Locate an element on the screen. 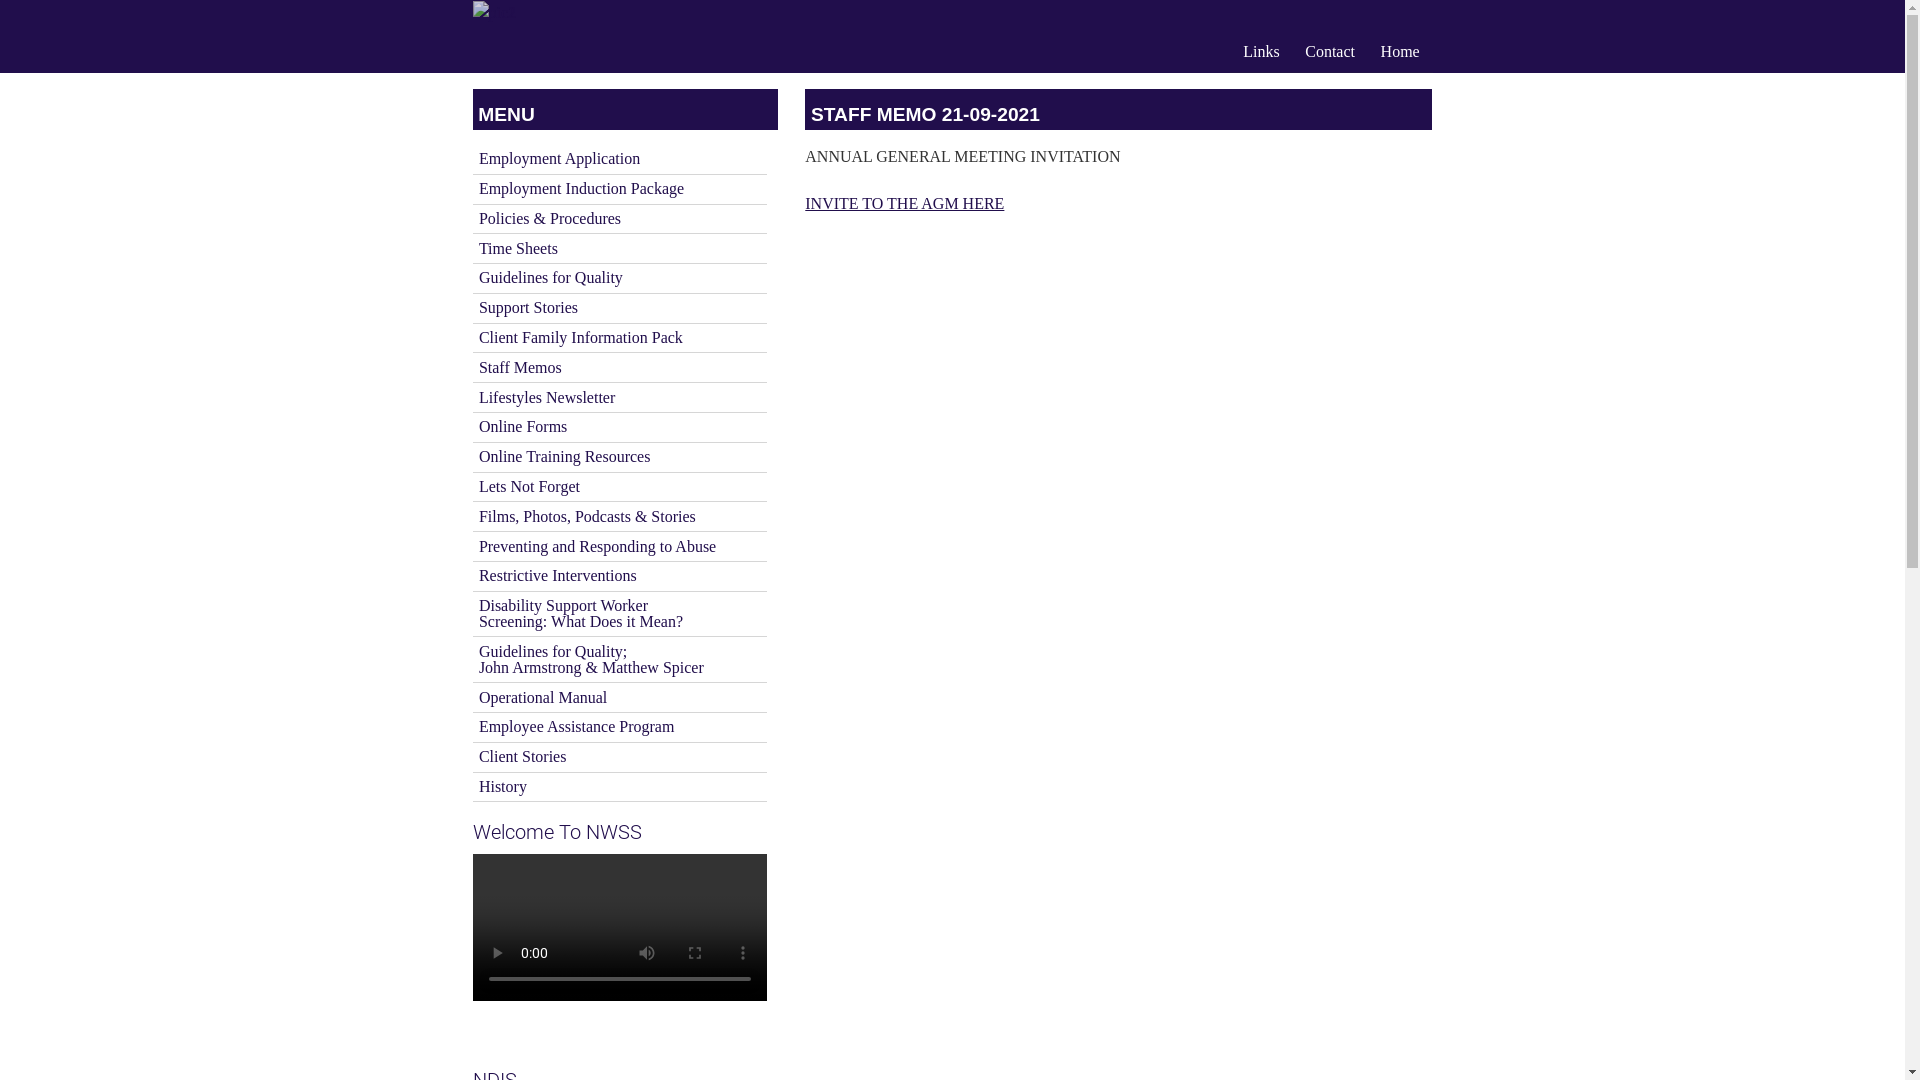 The width and height of the screenshot is (1920, 1080). Lets Not Forget is located at coordinates (619, 488).